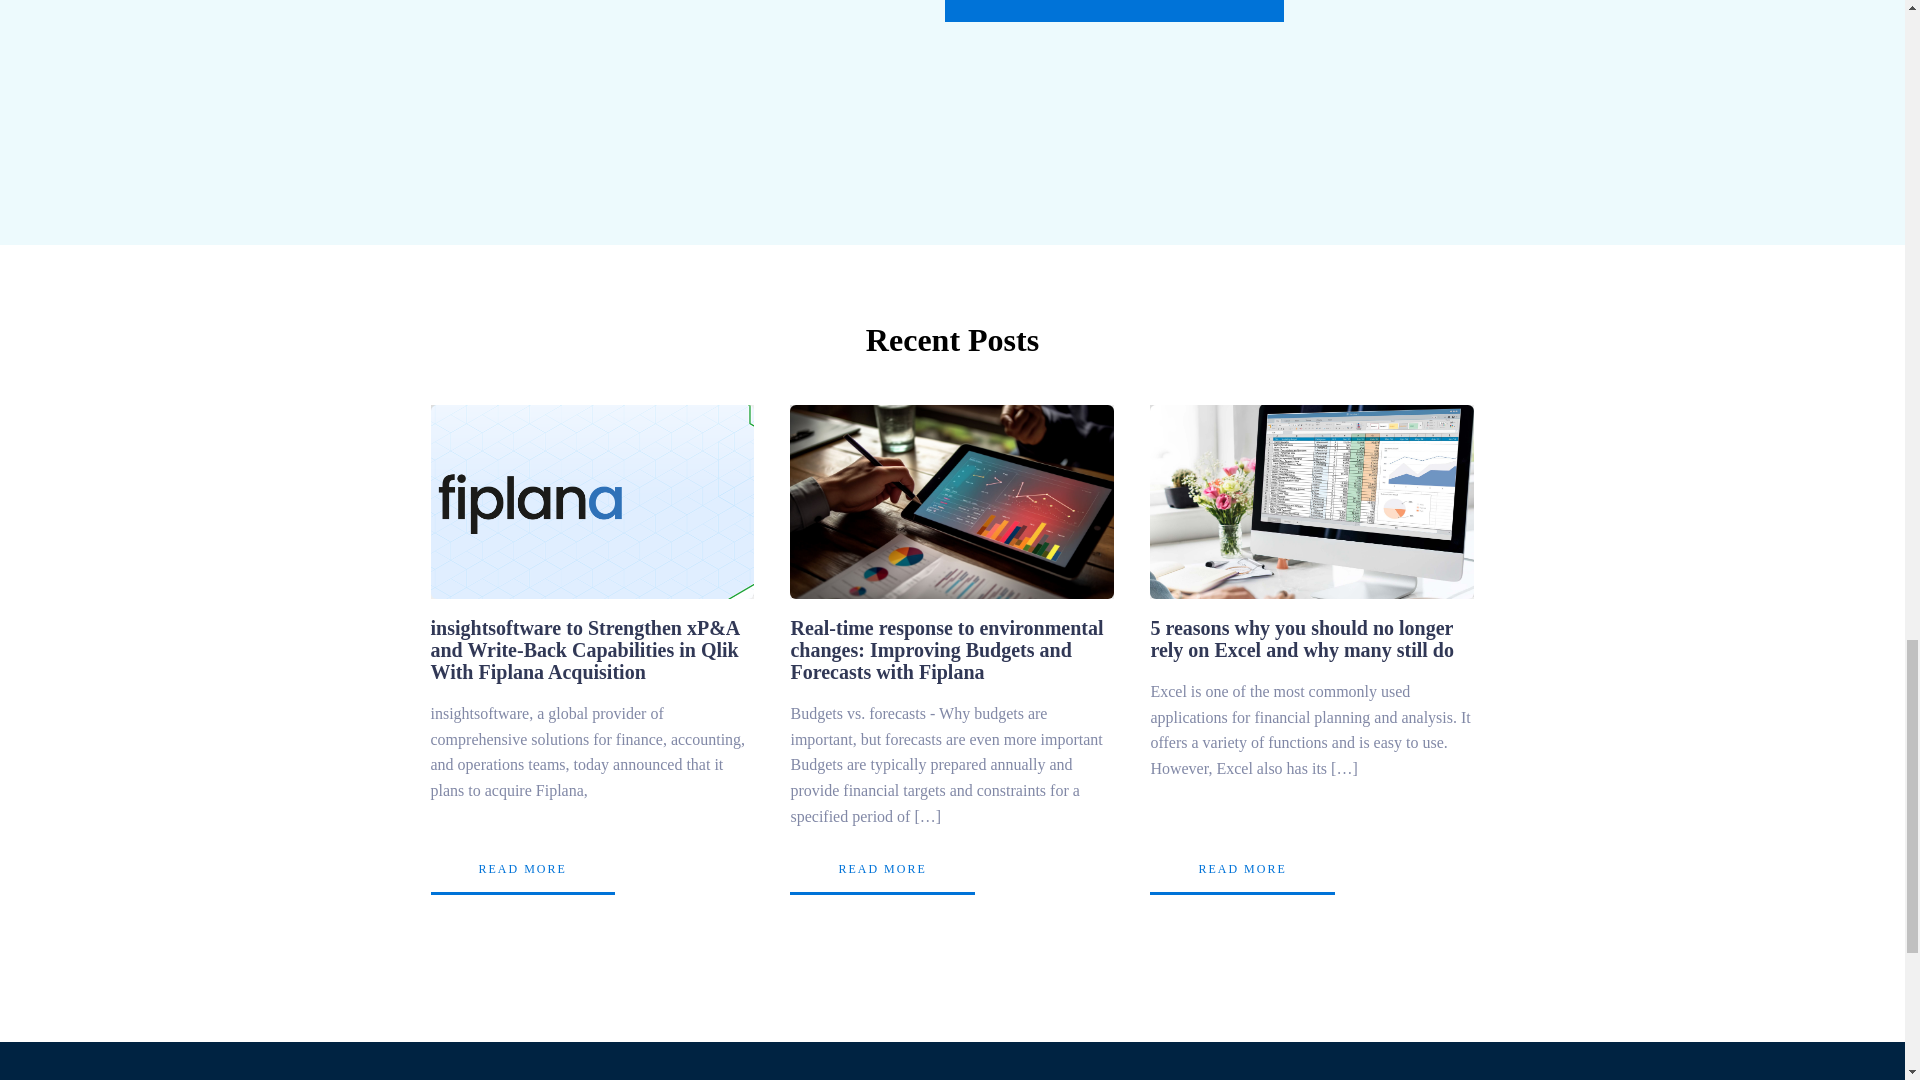 This screenshot has width=1920, height=1080. Describe the element at coordinates (1113, 10) in the screenshot. I see `SCHEDULE DEMO` at that location.